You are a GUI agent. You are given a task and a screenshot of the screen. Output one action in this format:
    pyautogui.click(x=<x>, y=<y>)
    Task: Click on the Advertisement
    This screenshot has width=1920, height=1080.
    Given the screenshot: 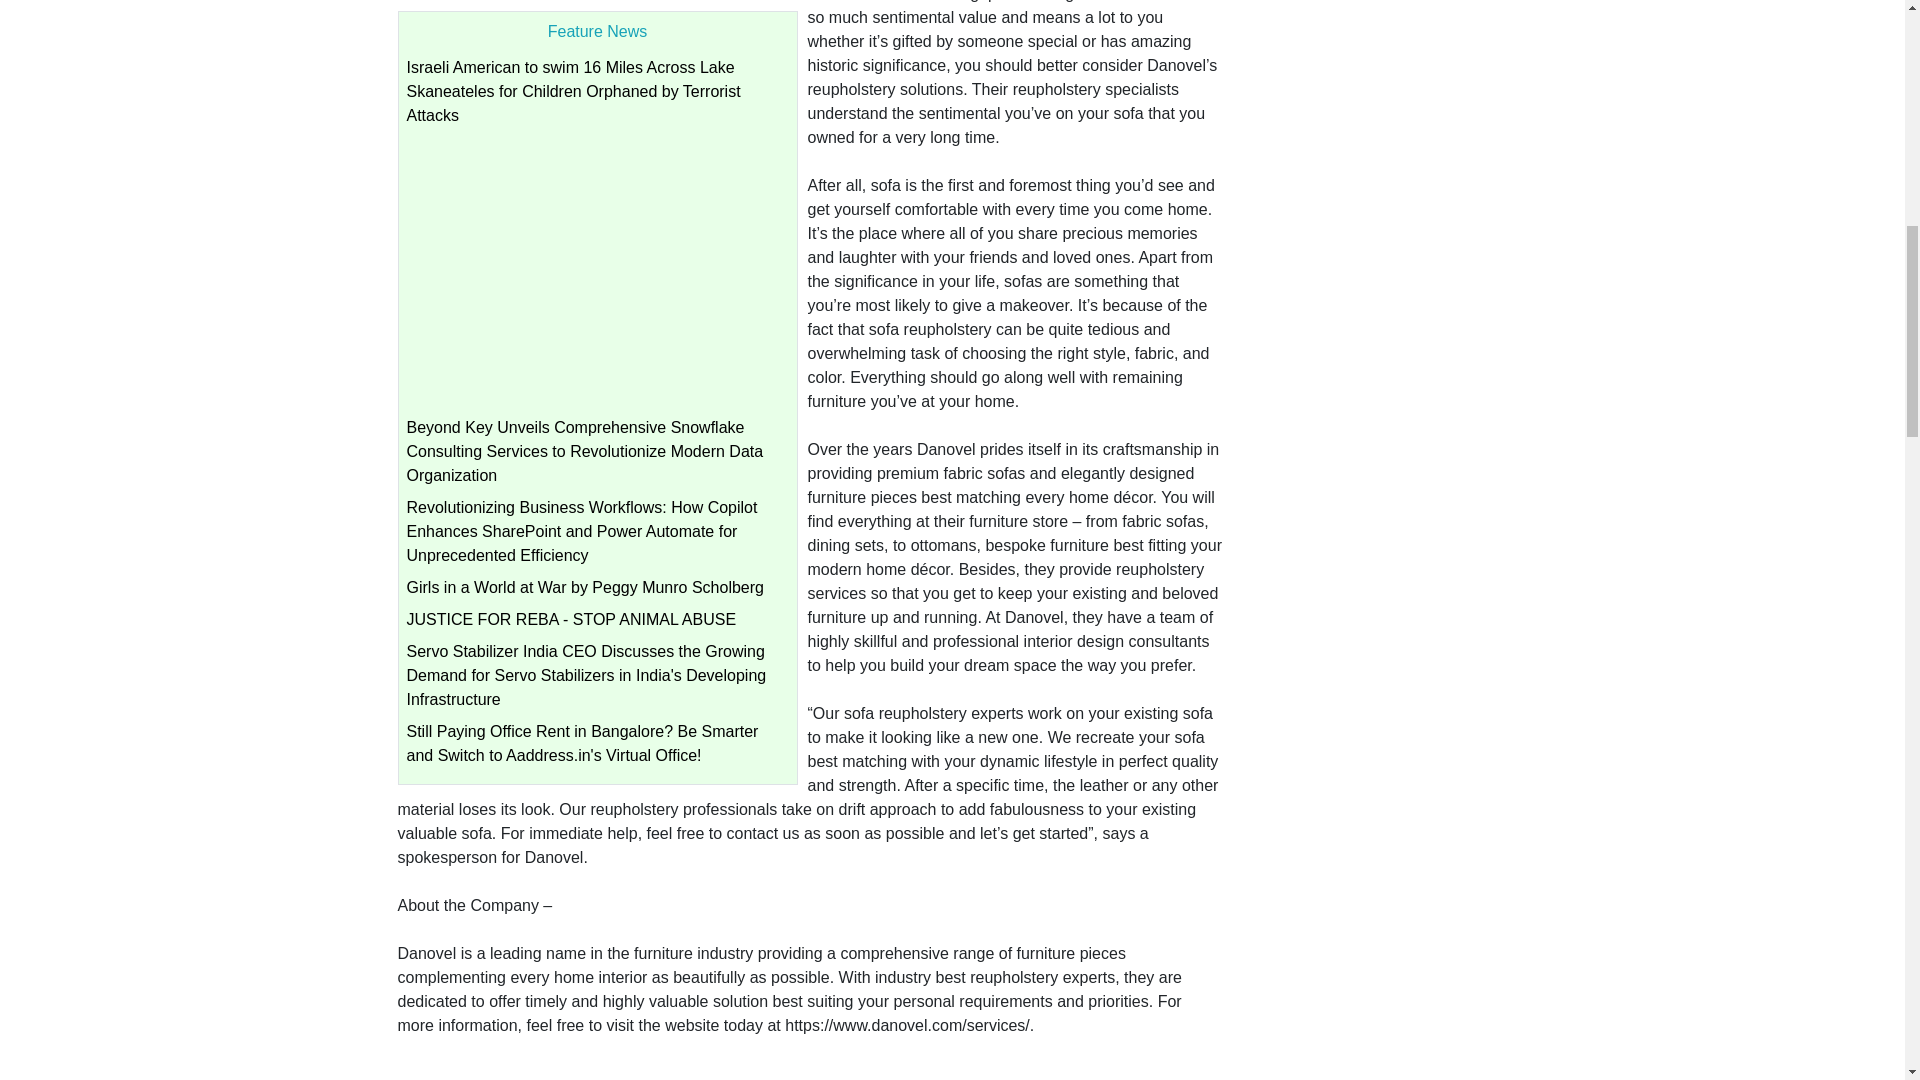 What is the action you would take?
    pyautogui.click(x=596, y=276)
    